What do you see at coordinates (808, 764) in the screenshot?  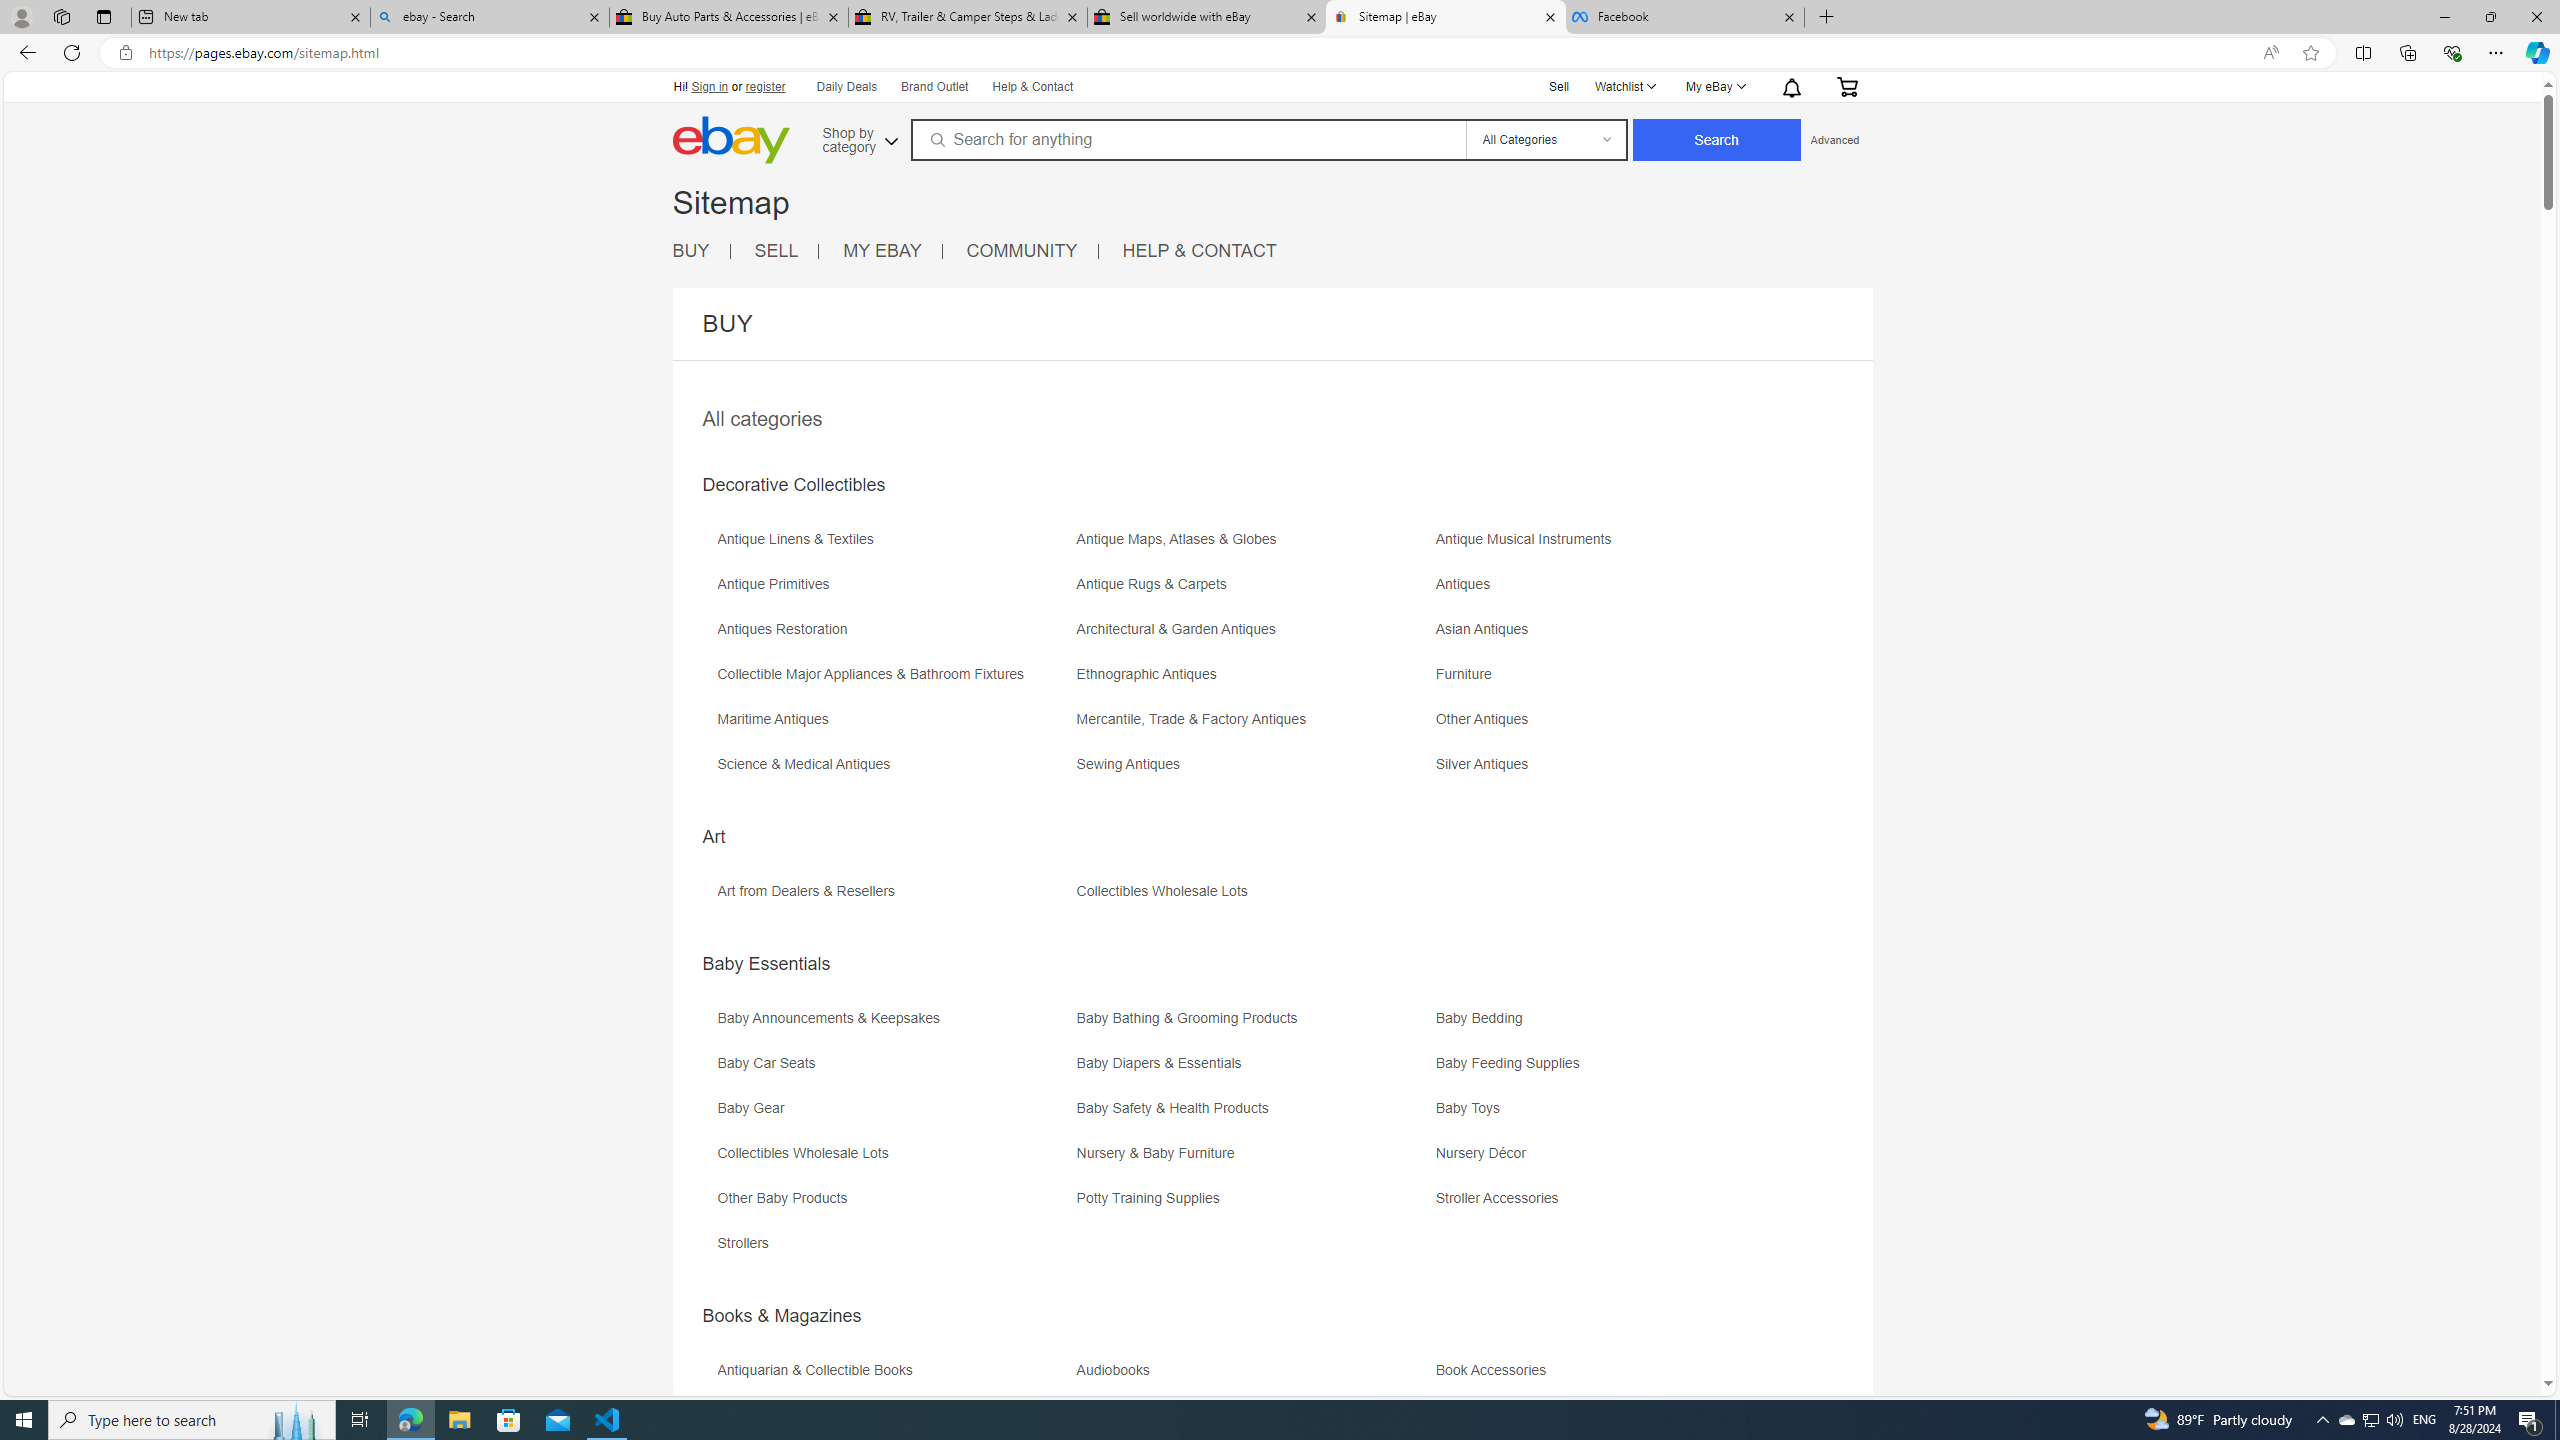 I see `Science & Medical Antiques` at bounding box center [808, 764].